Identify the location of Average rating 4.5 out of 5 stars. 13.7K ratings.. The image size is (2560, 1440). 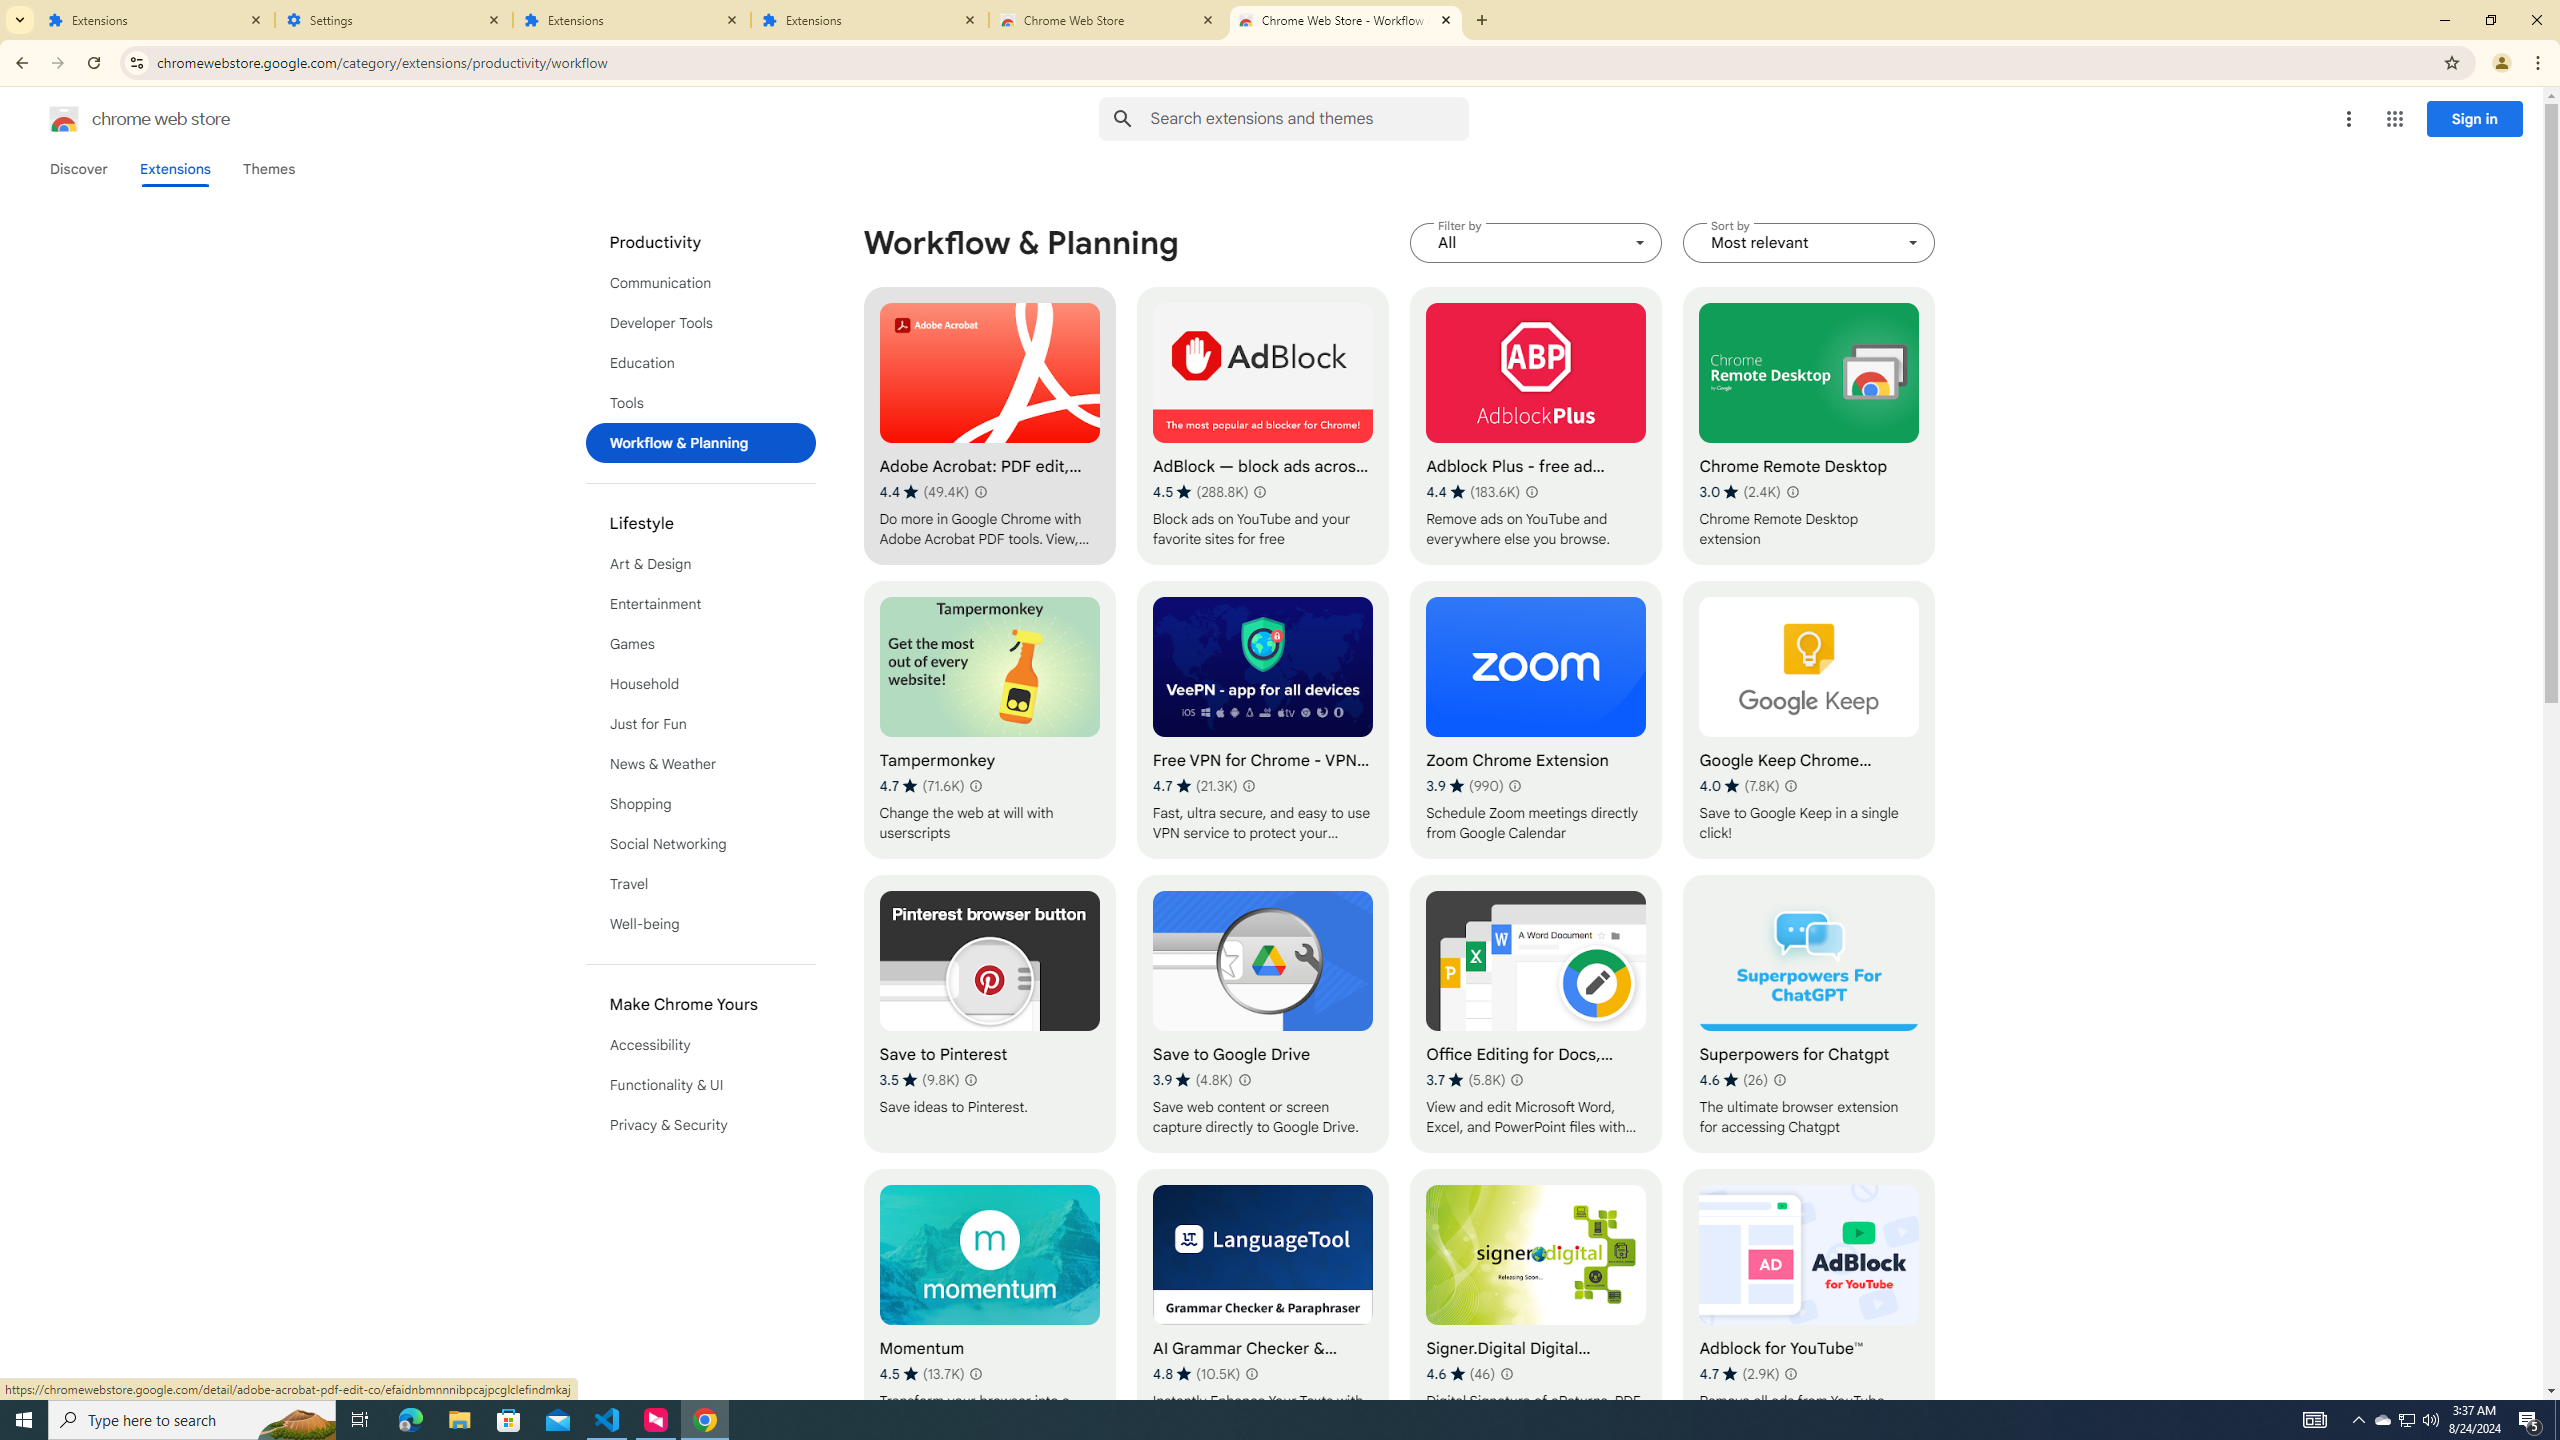
(922, 1373).